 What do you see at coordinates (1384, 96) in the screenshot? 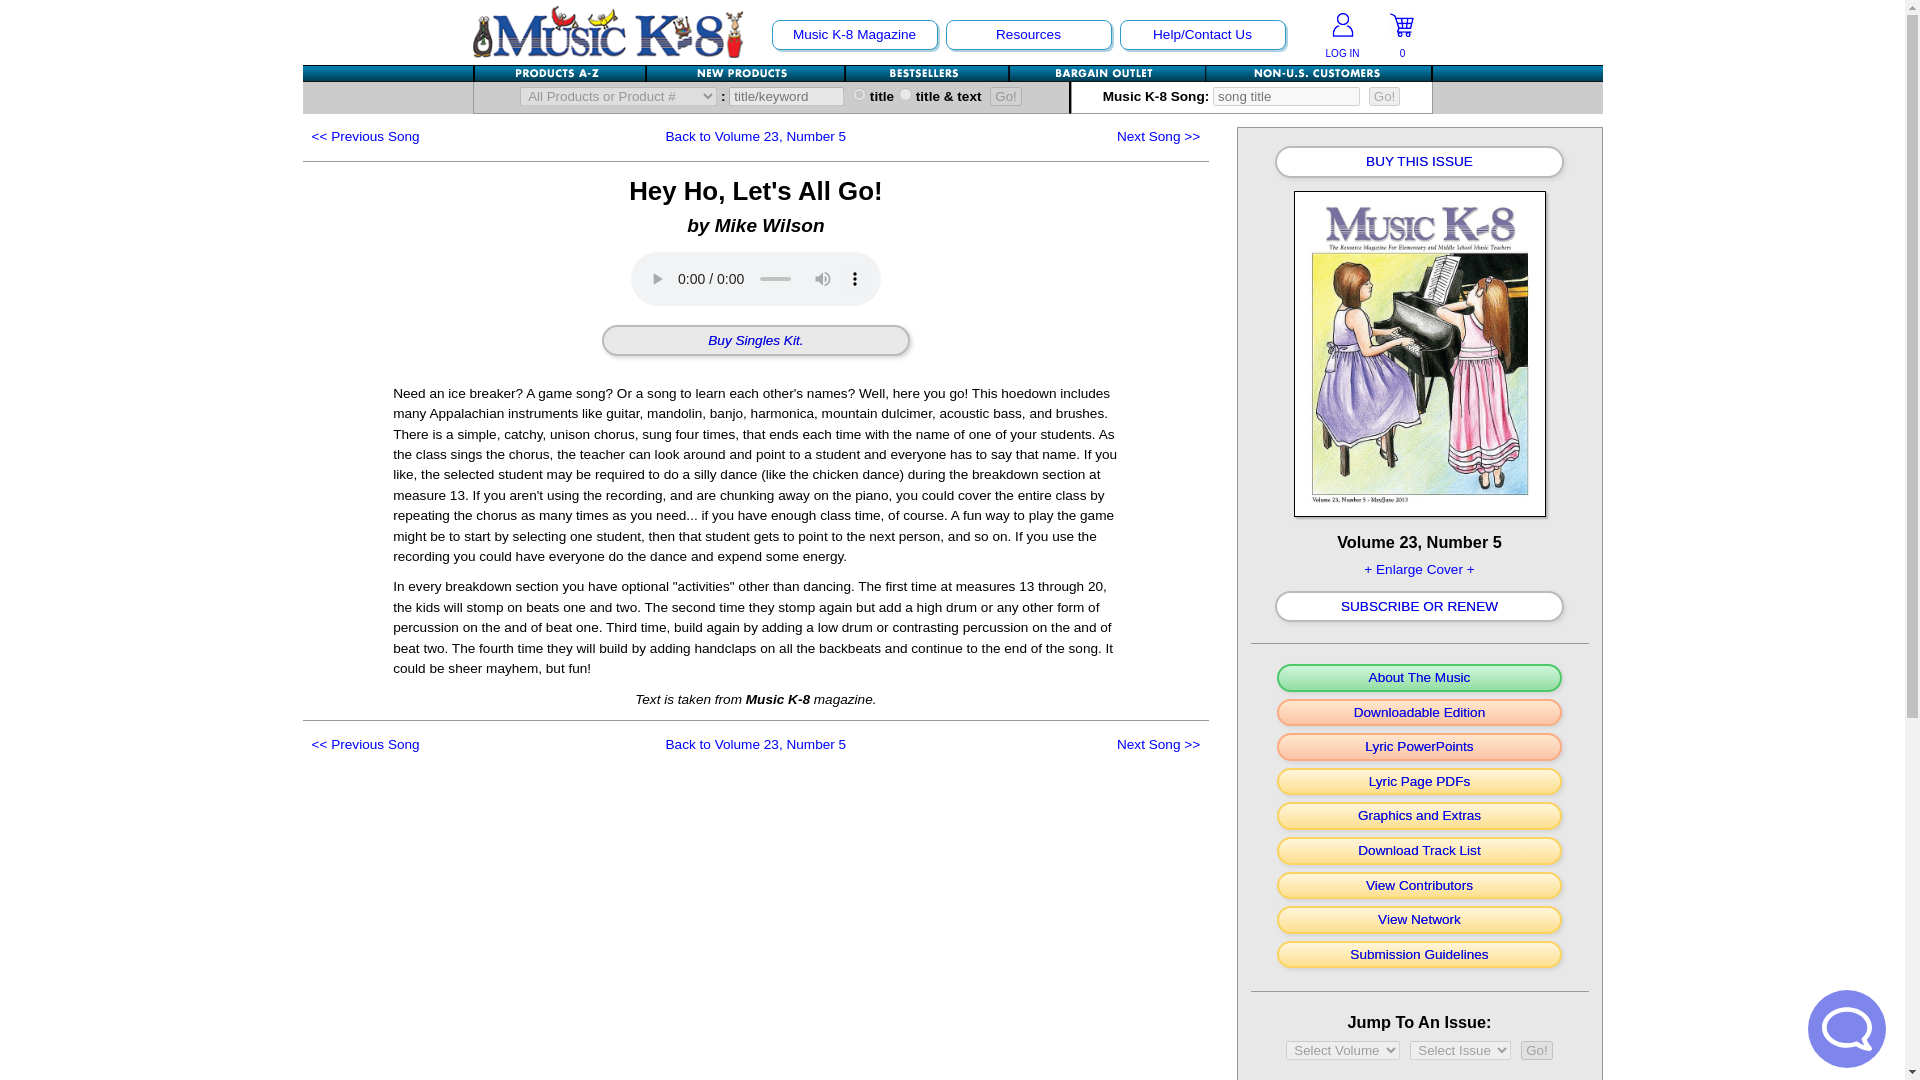
I see `Go!` at bounding box center [1384, 96].